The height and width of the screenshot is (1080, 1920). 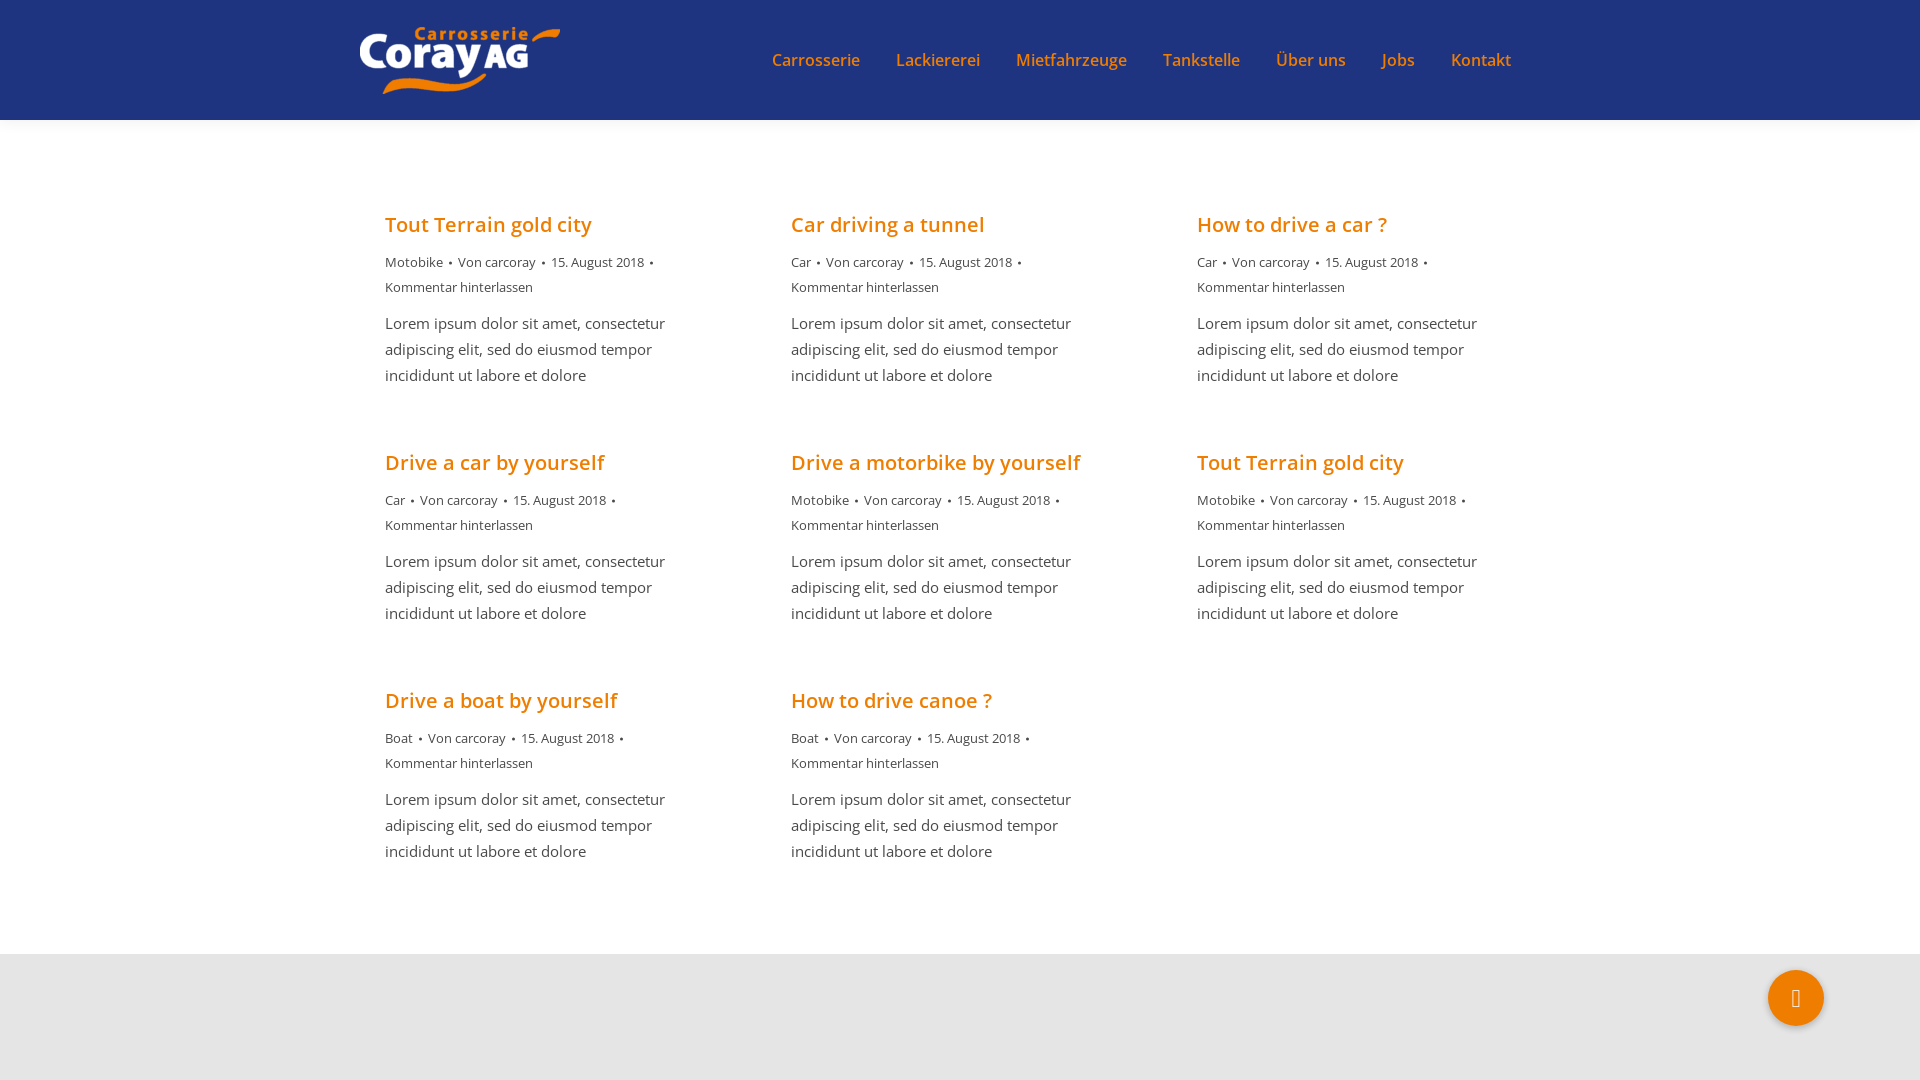 What do you see at coordinates (1271, 288) in the screenshot?
I see `Kommentar hinterlassen` at bounding box center [1271, 288].